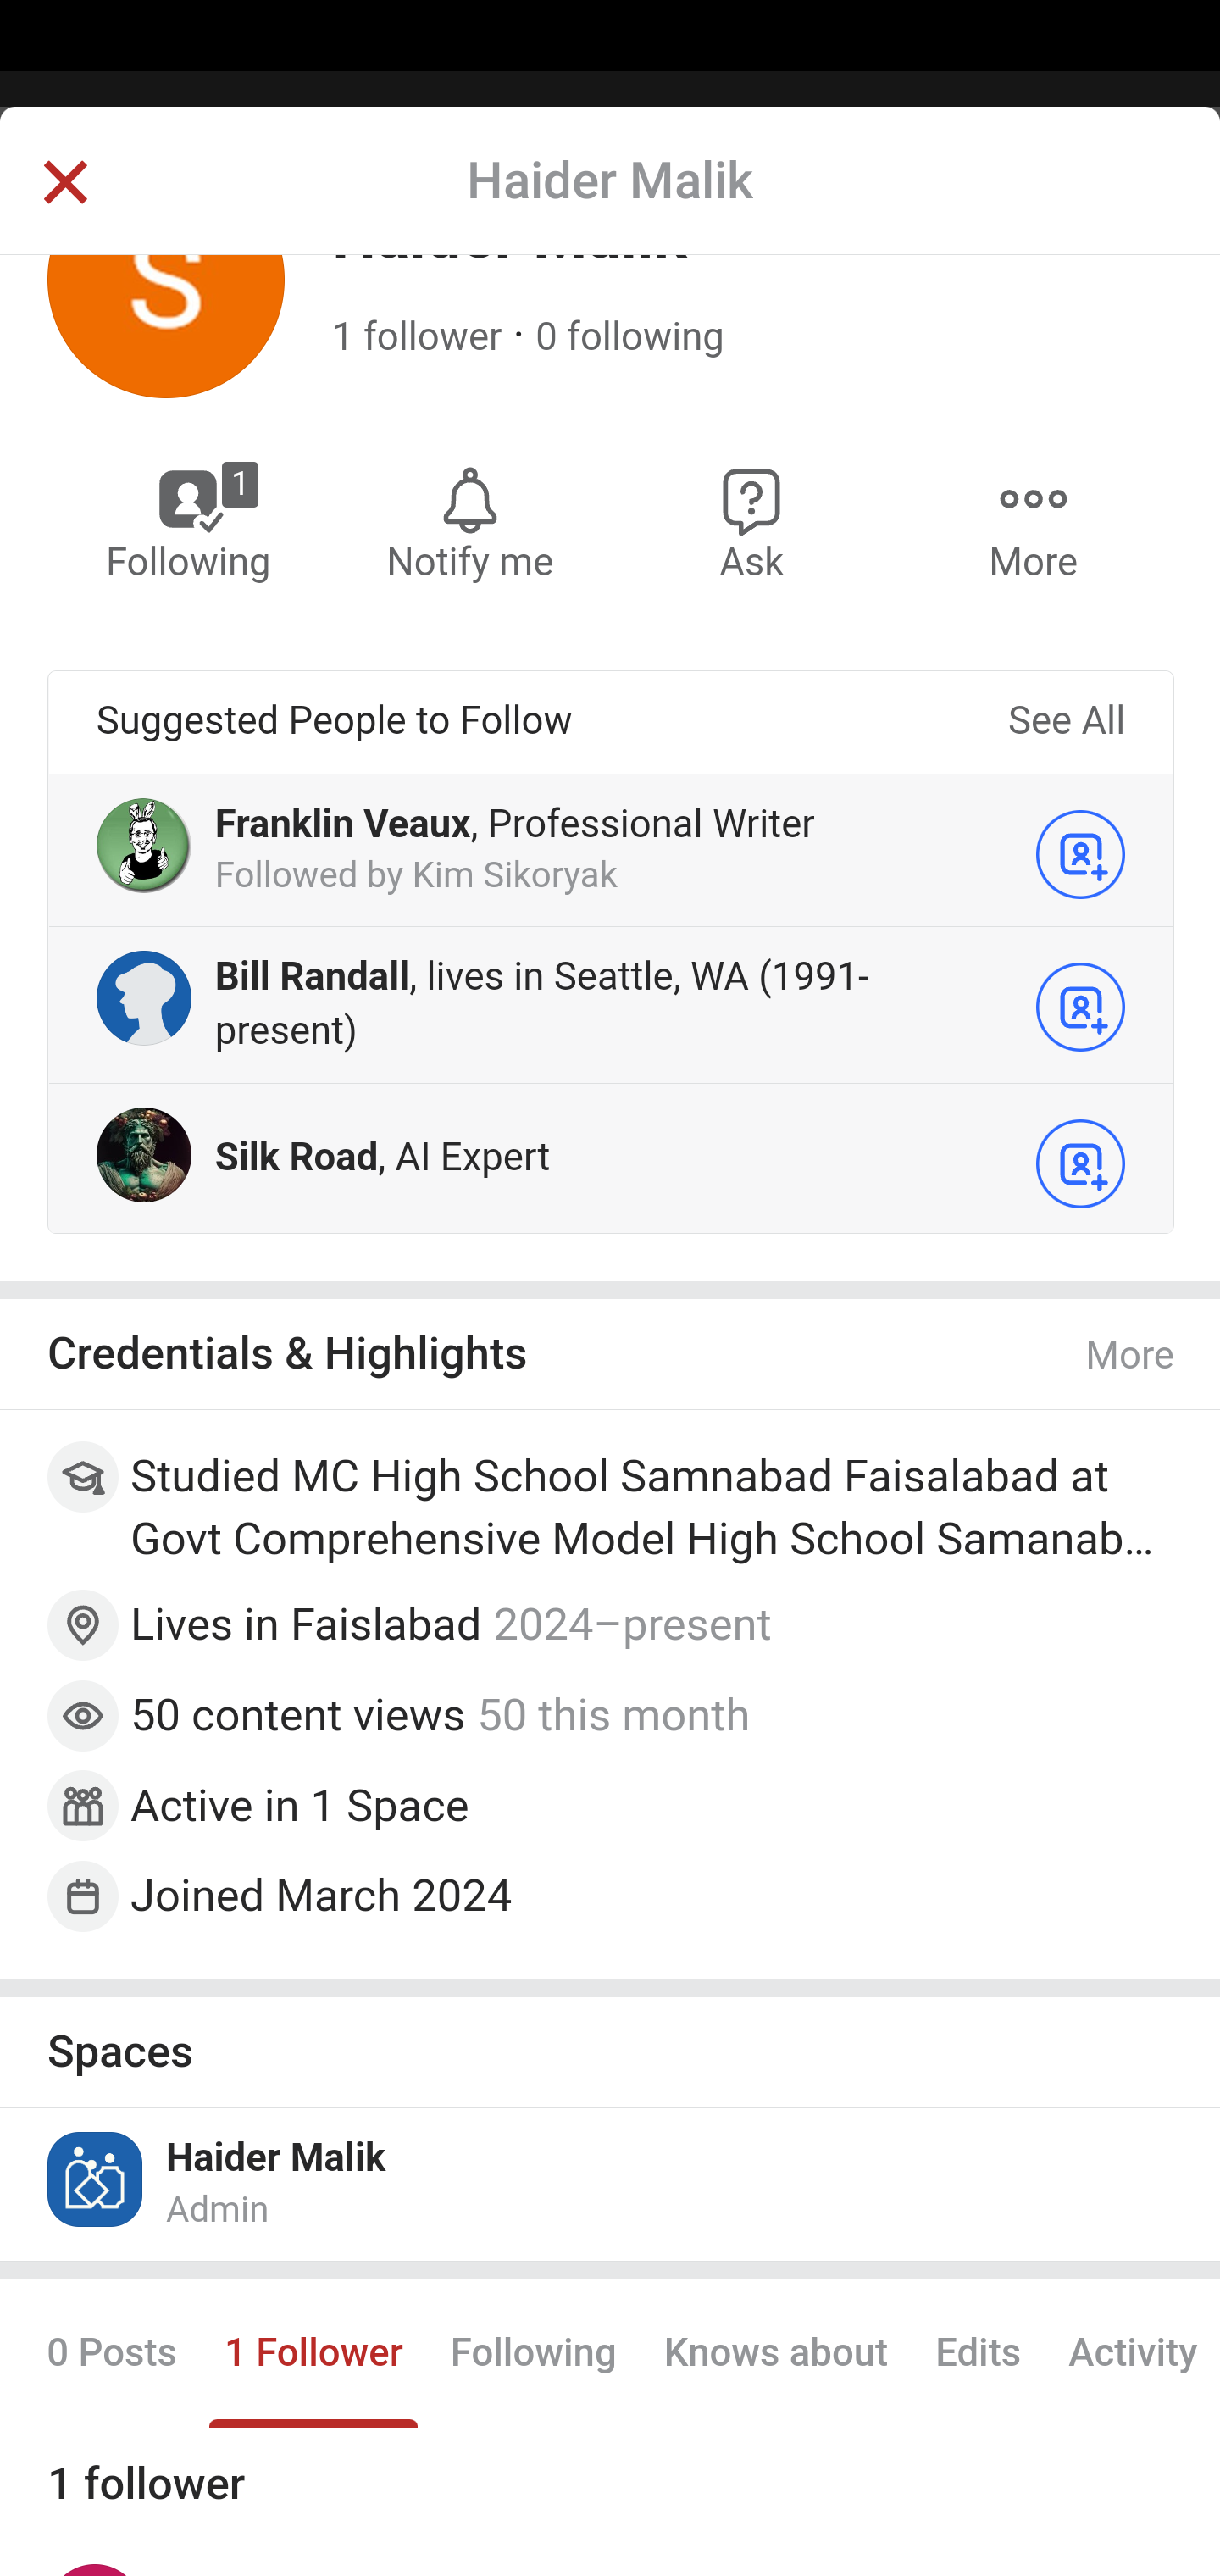  What do you see at coordinates (1066, 724) in the screenshot?
I see `See All` at bounding box center [1066, 724].